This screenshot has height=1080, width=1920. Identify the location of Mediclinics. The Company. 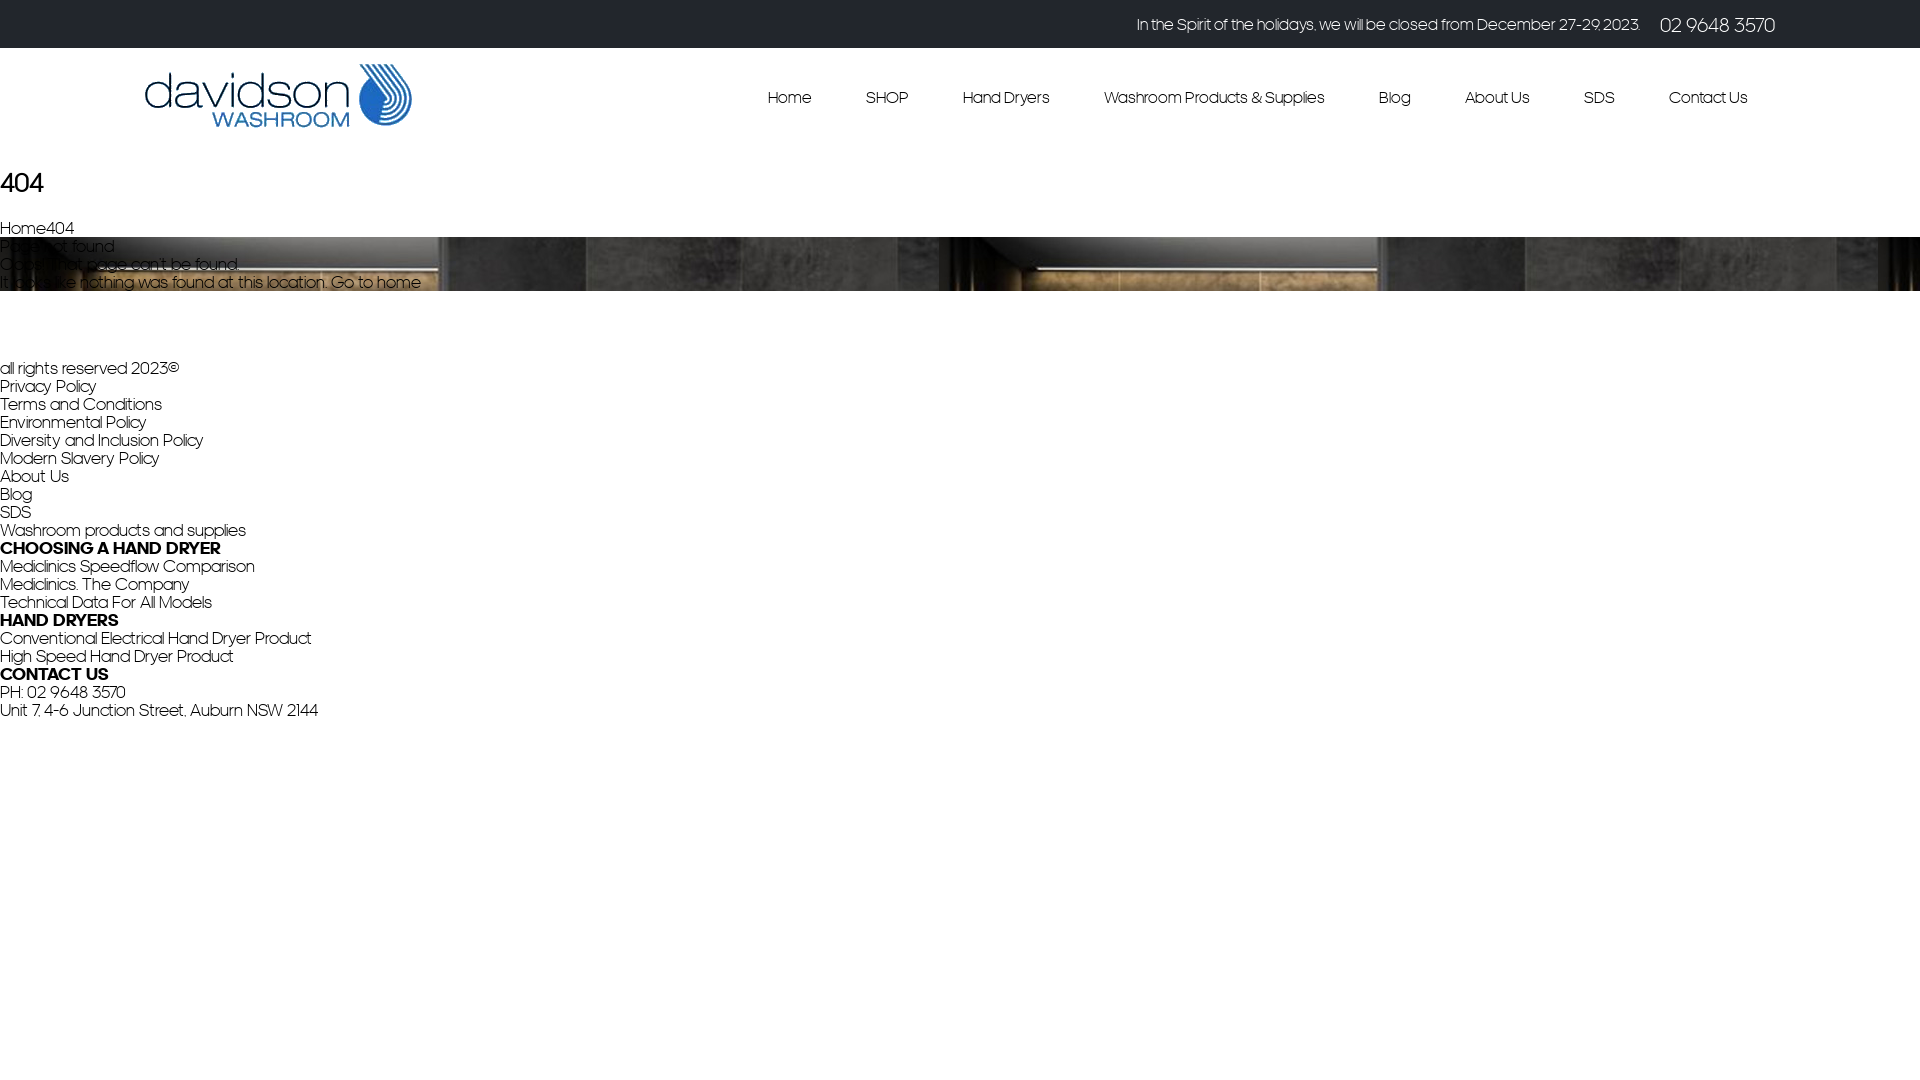
(95, 584).